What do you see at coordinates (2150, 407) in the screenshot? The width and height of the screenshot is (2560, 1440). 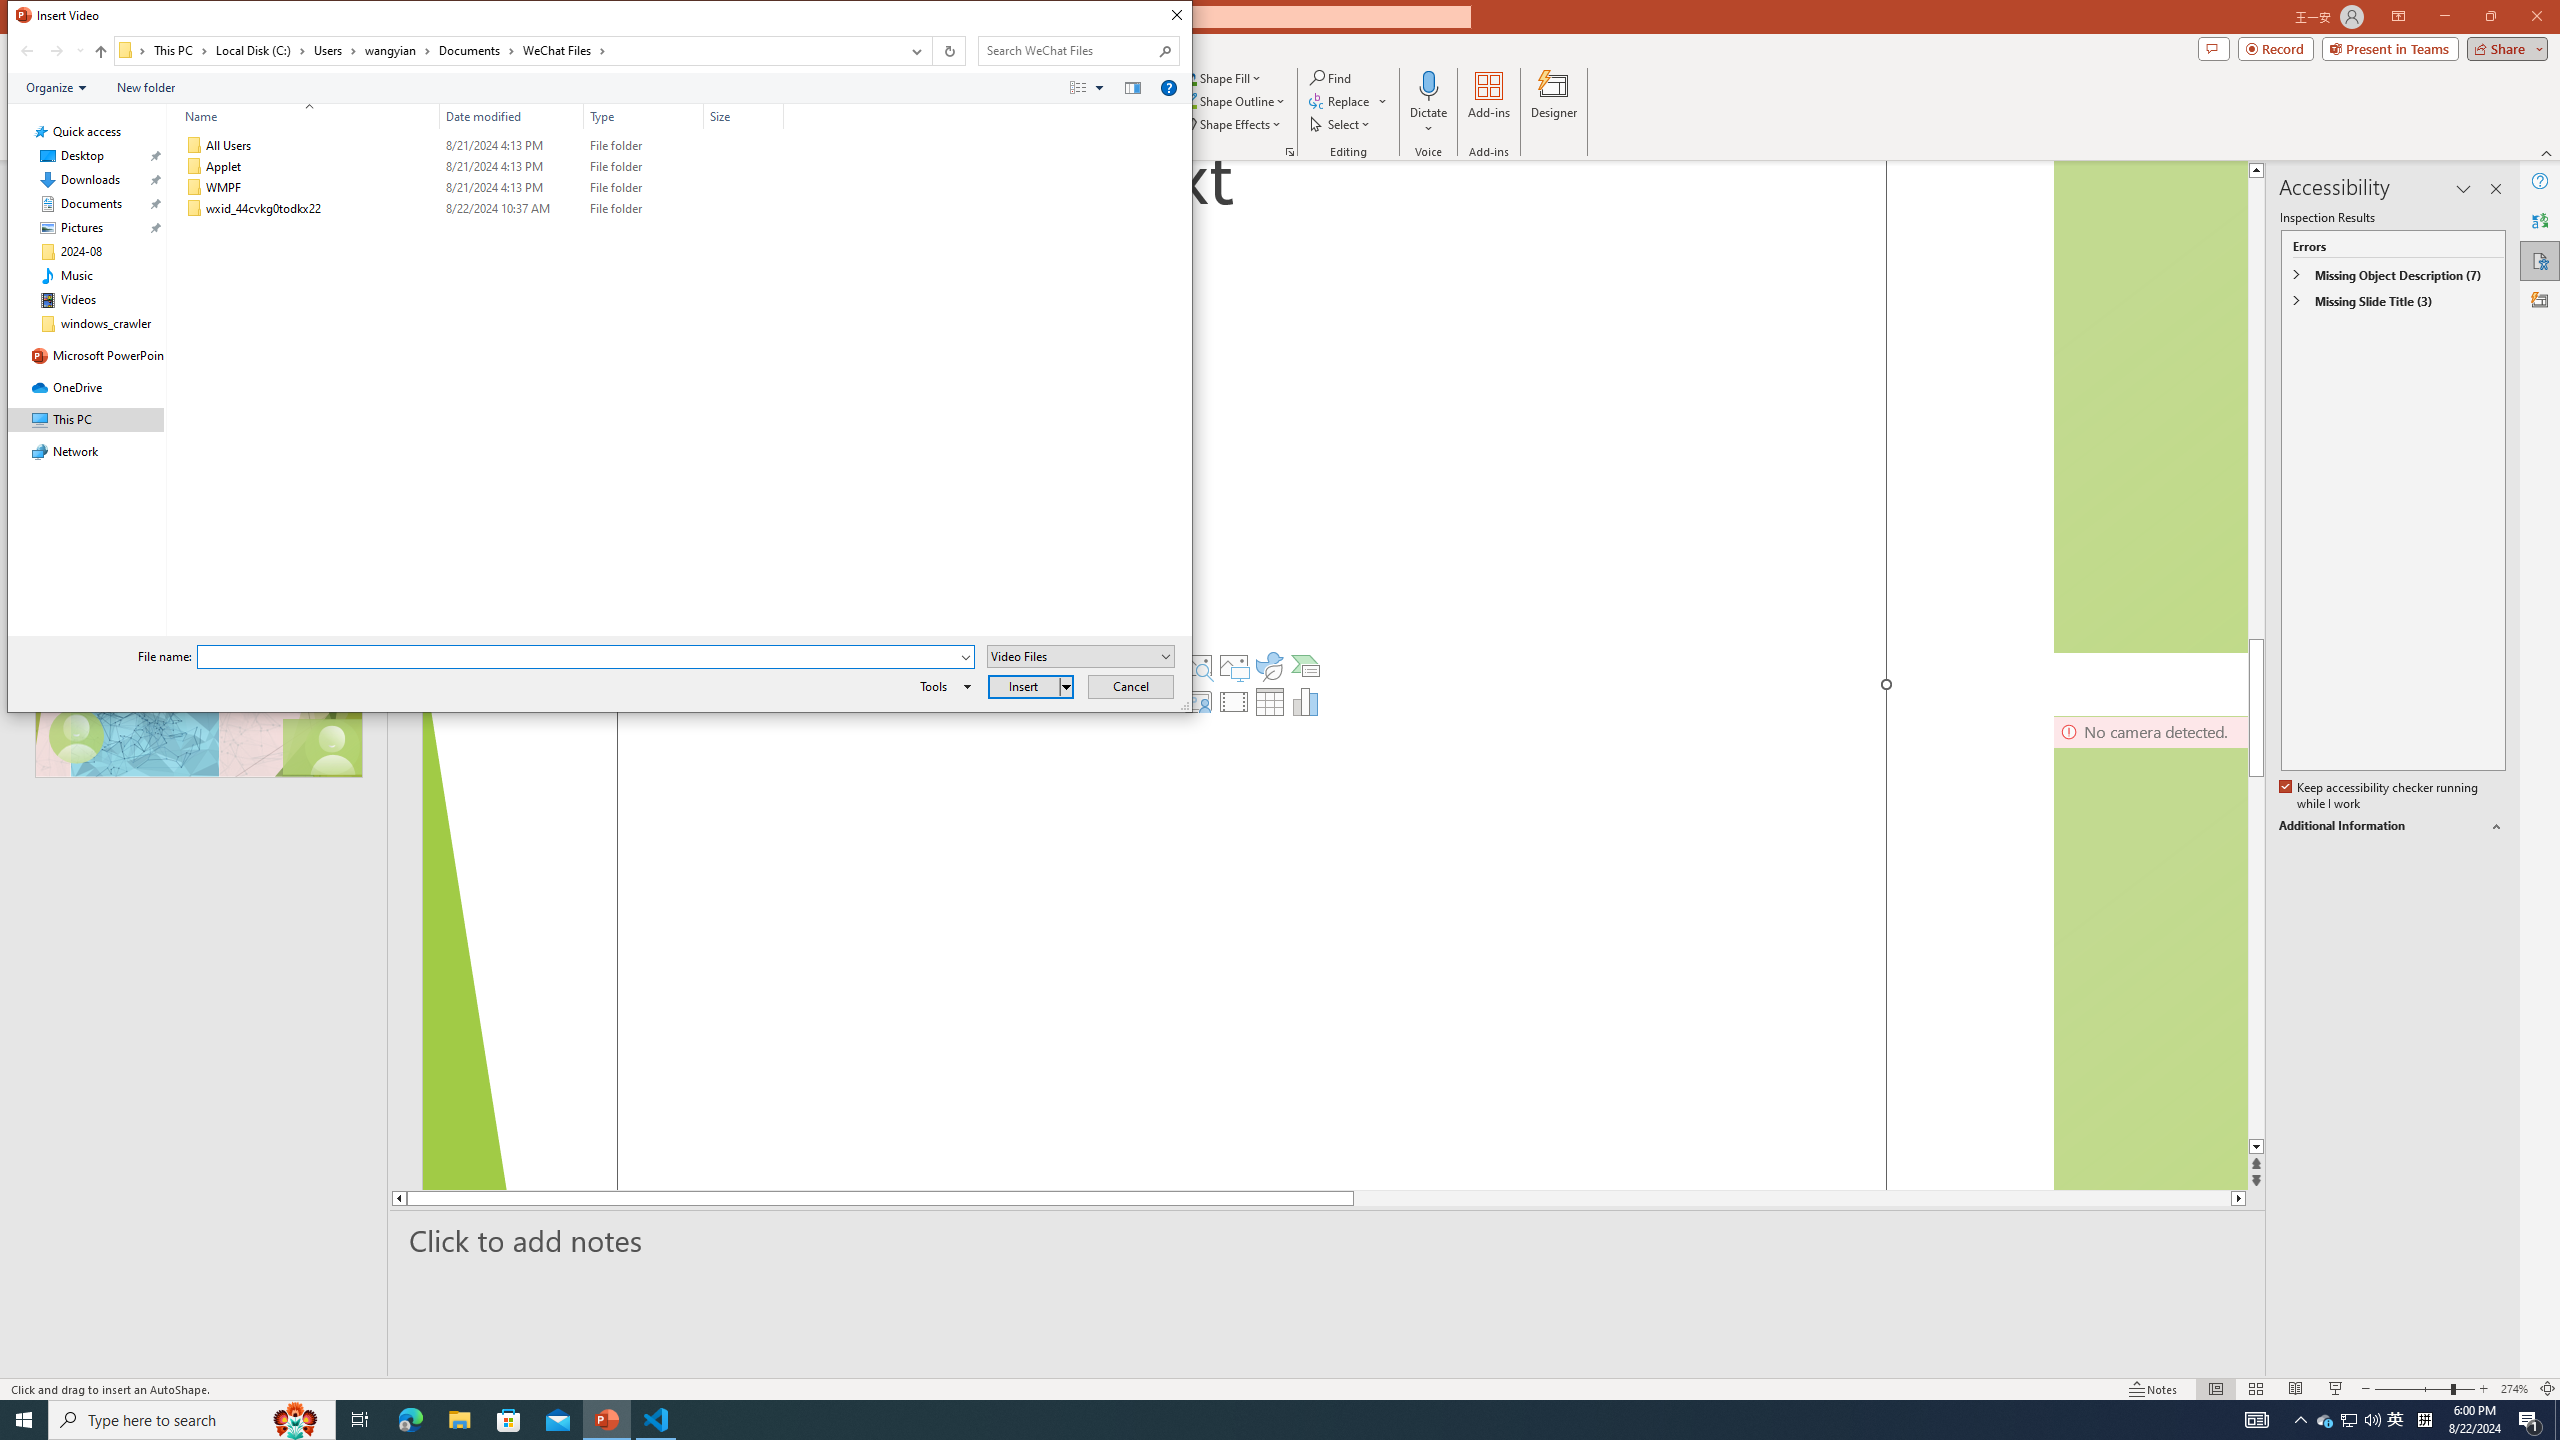 I see `Camera 5, No camera detected.` at bounding box center [2150, 407].